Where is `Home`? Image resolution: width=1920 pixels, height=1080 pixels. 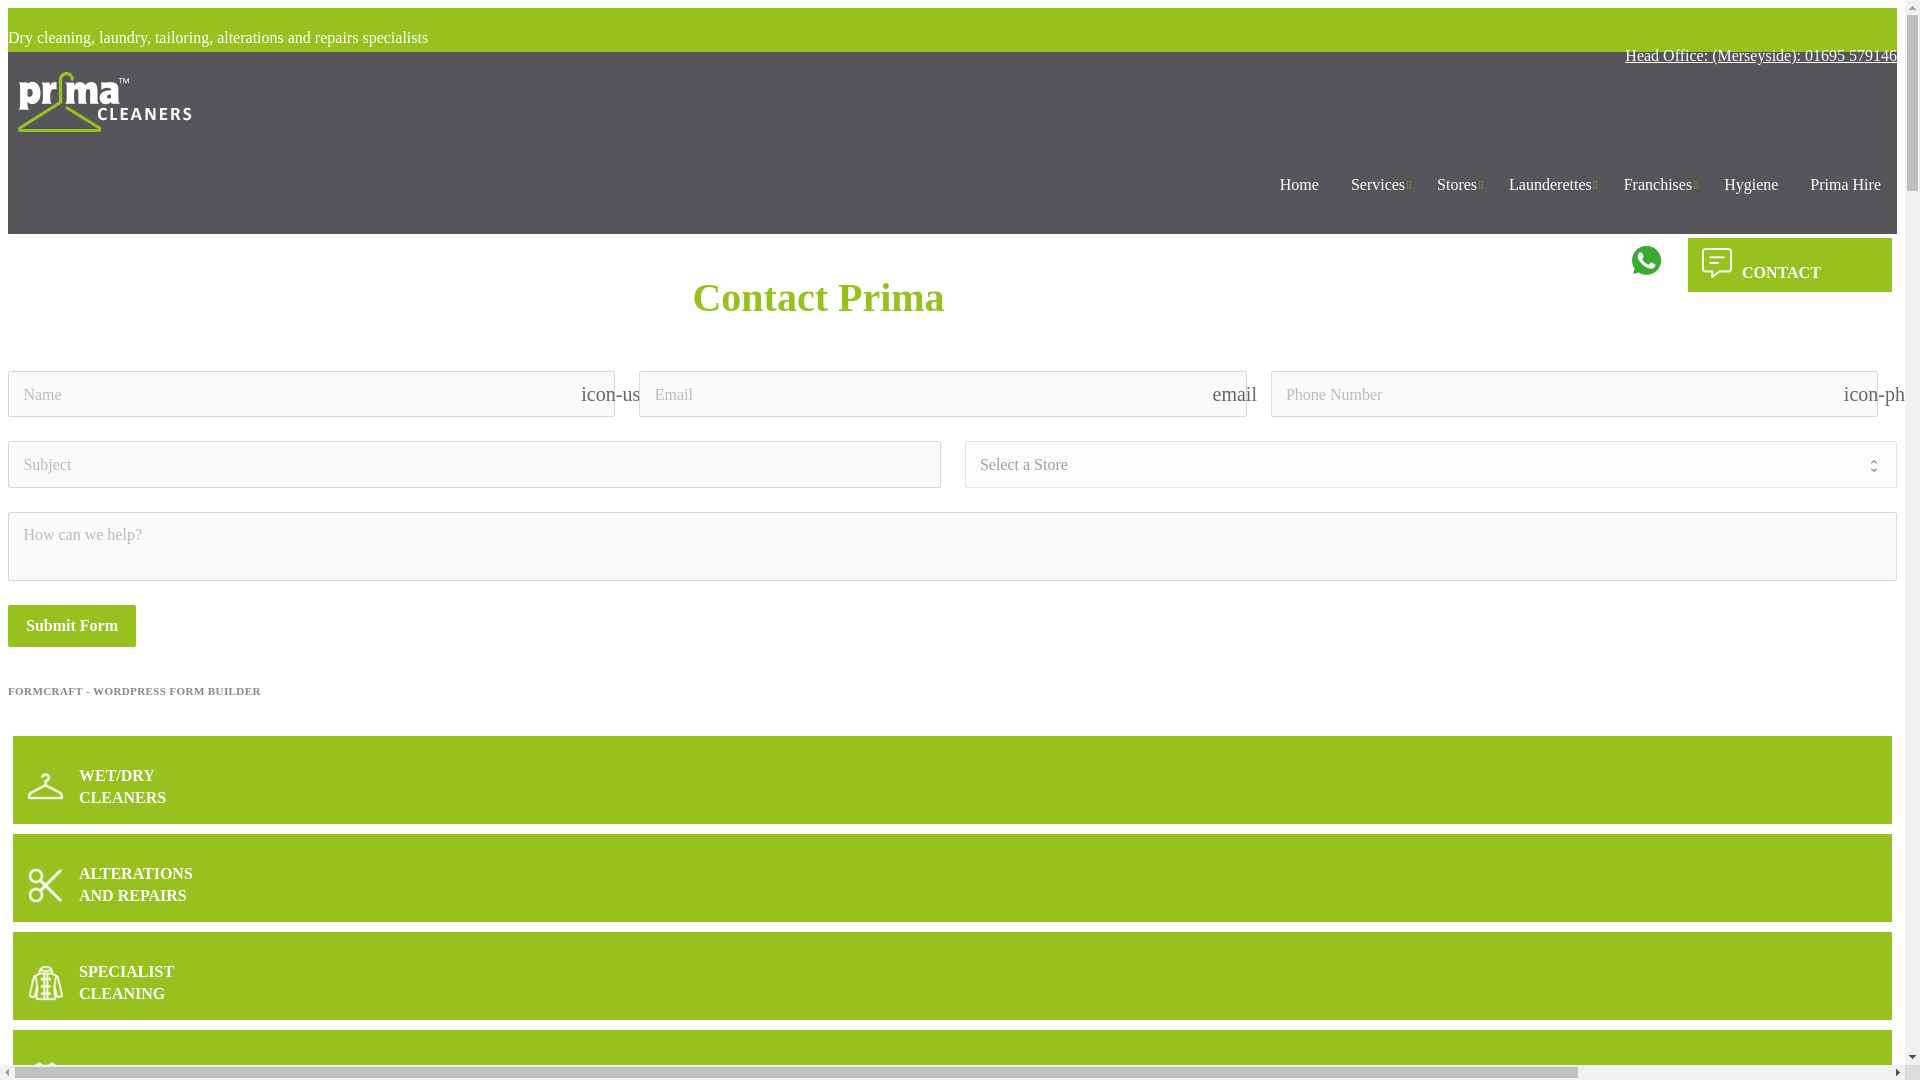
Home is located at coordinates (1298, 184).